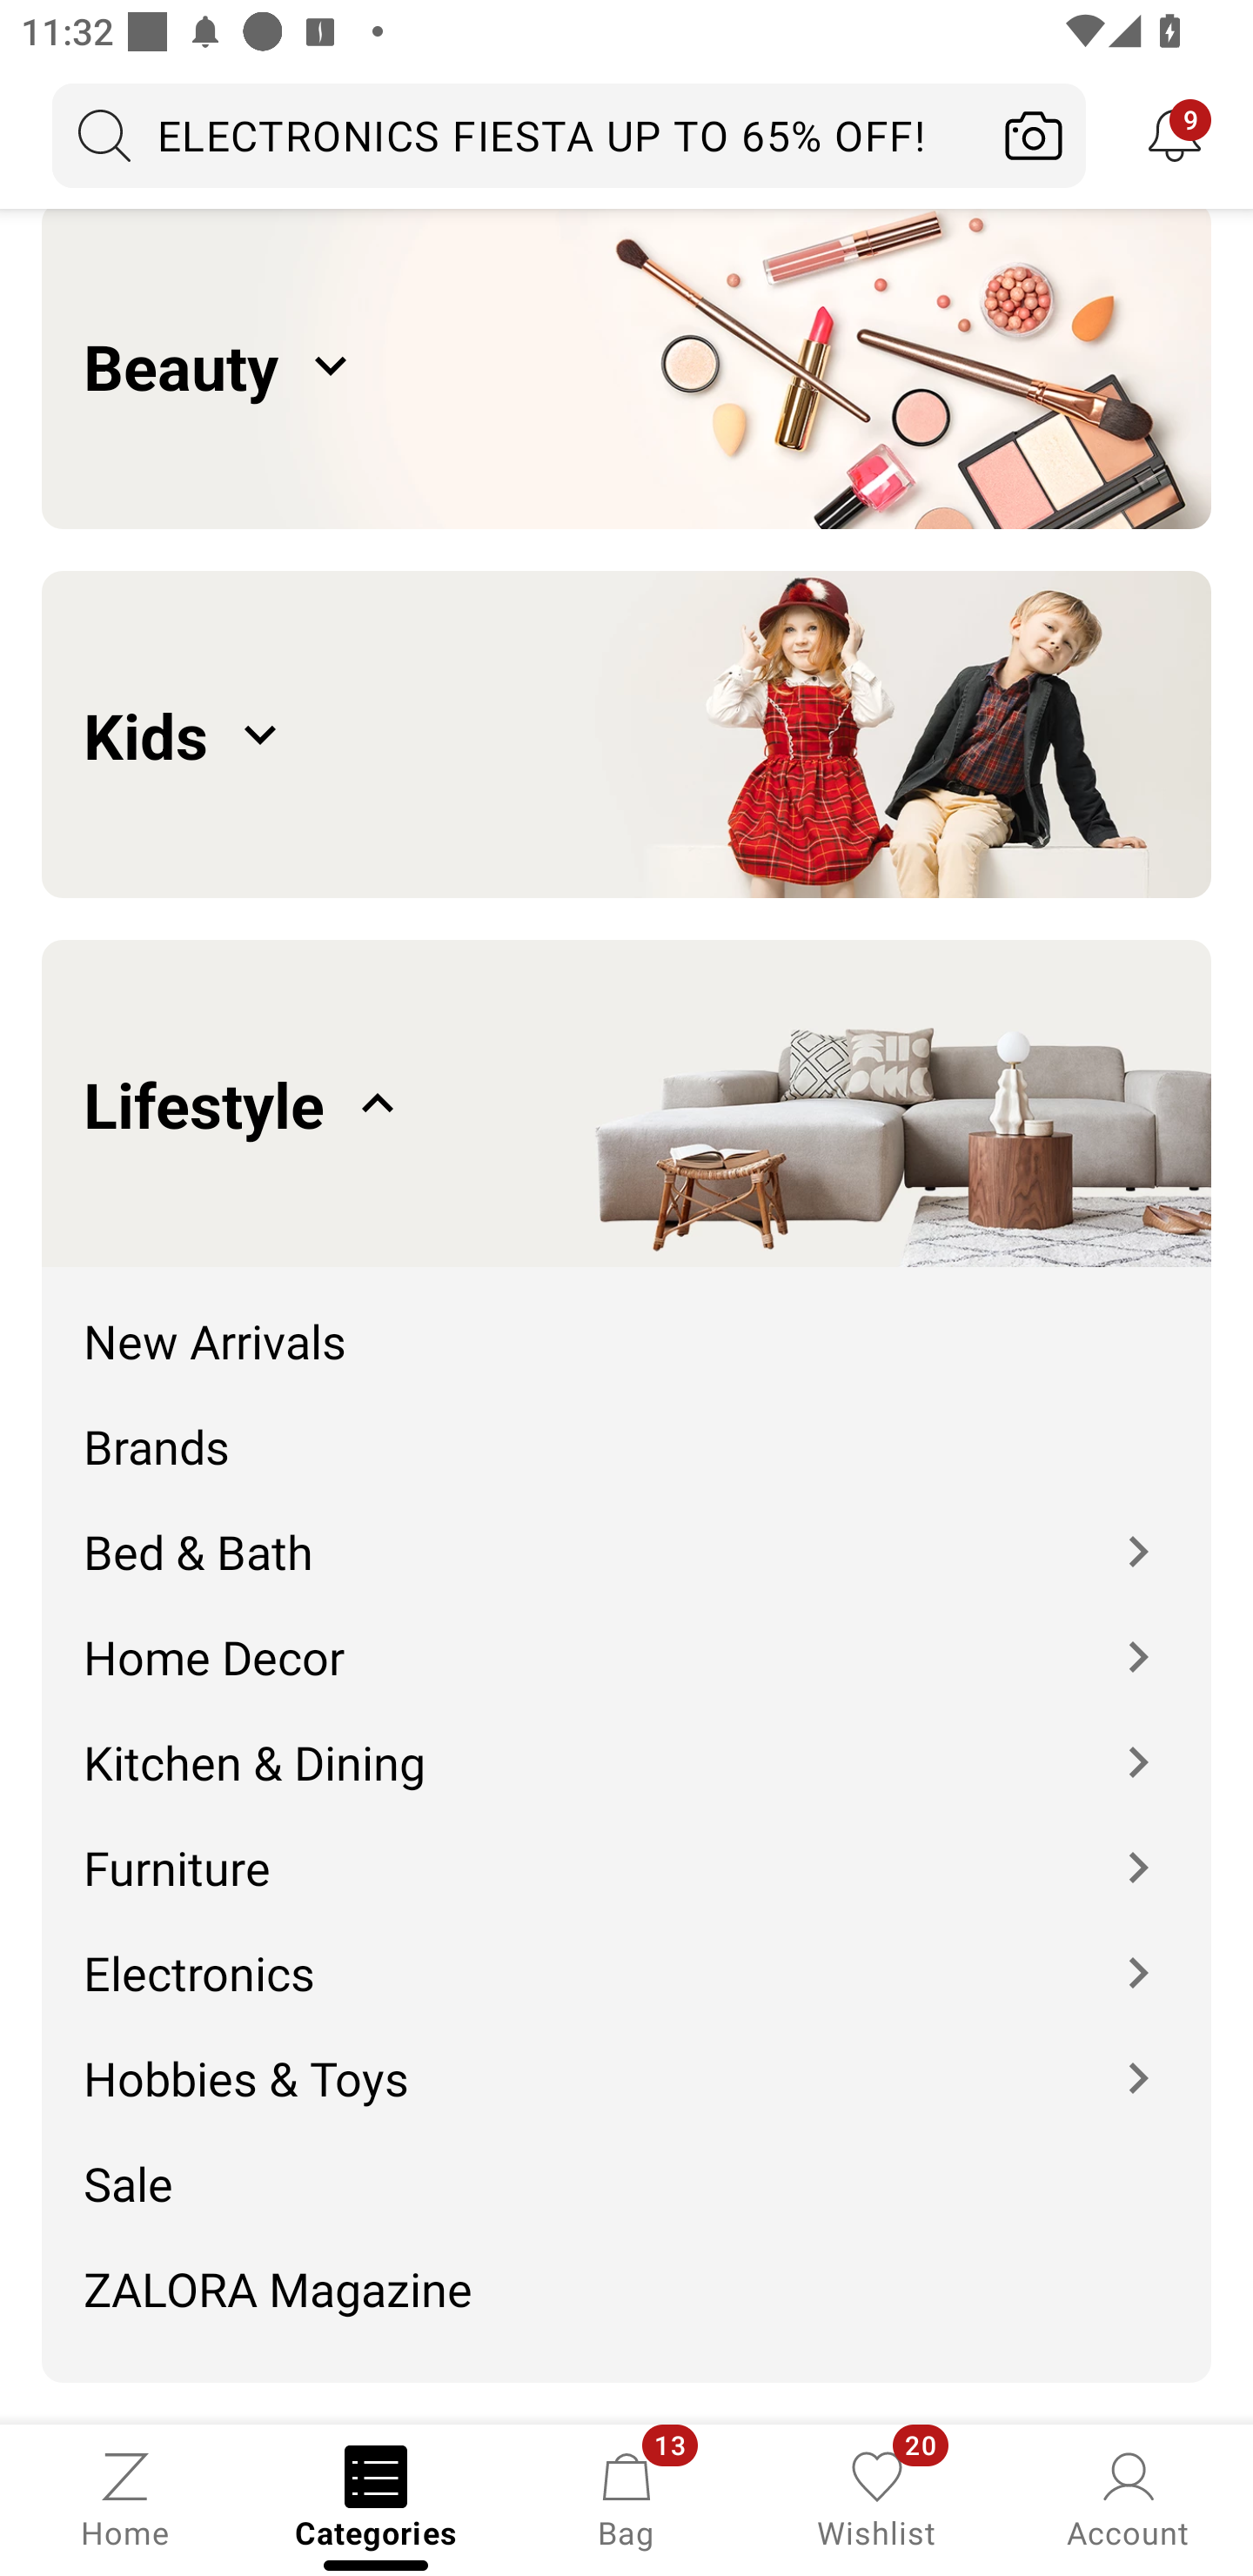 The width and height of the screenshot is (1253, 2576). Describe the element at coordinates (517, 135) in the screenshot. I see `ELECTRONICS FIESTA UP TO 65% OFF!` at that location.